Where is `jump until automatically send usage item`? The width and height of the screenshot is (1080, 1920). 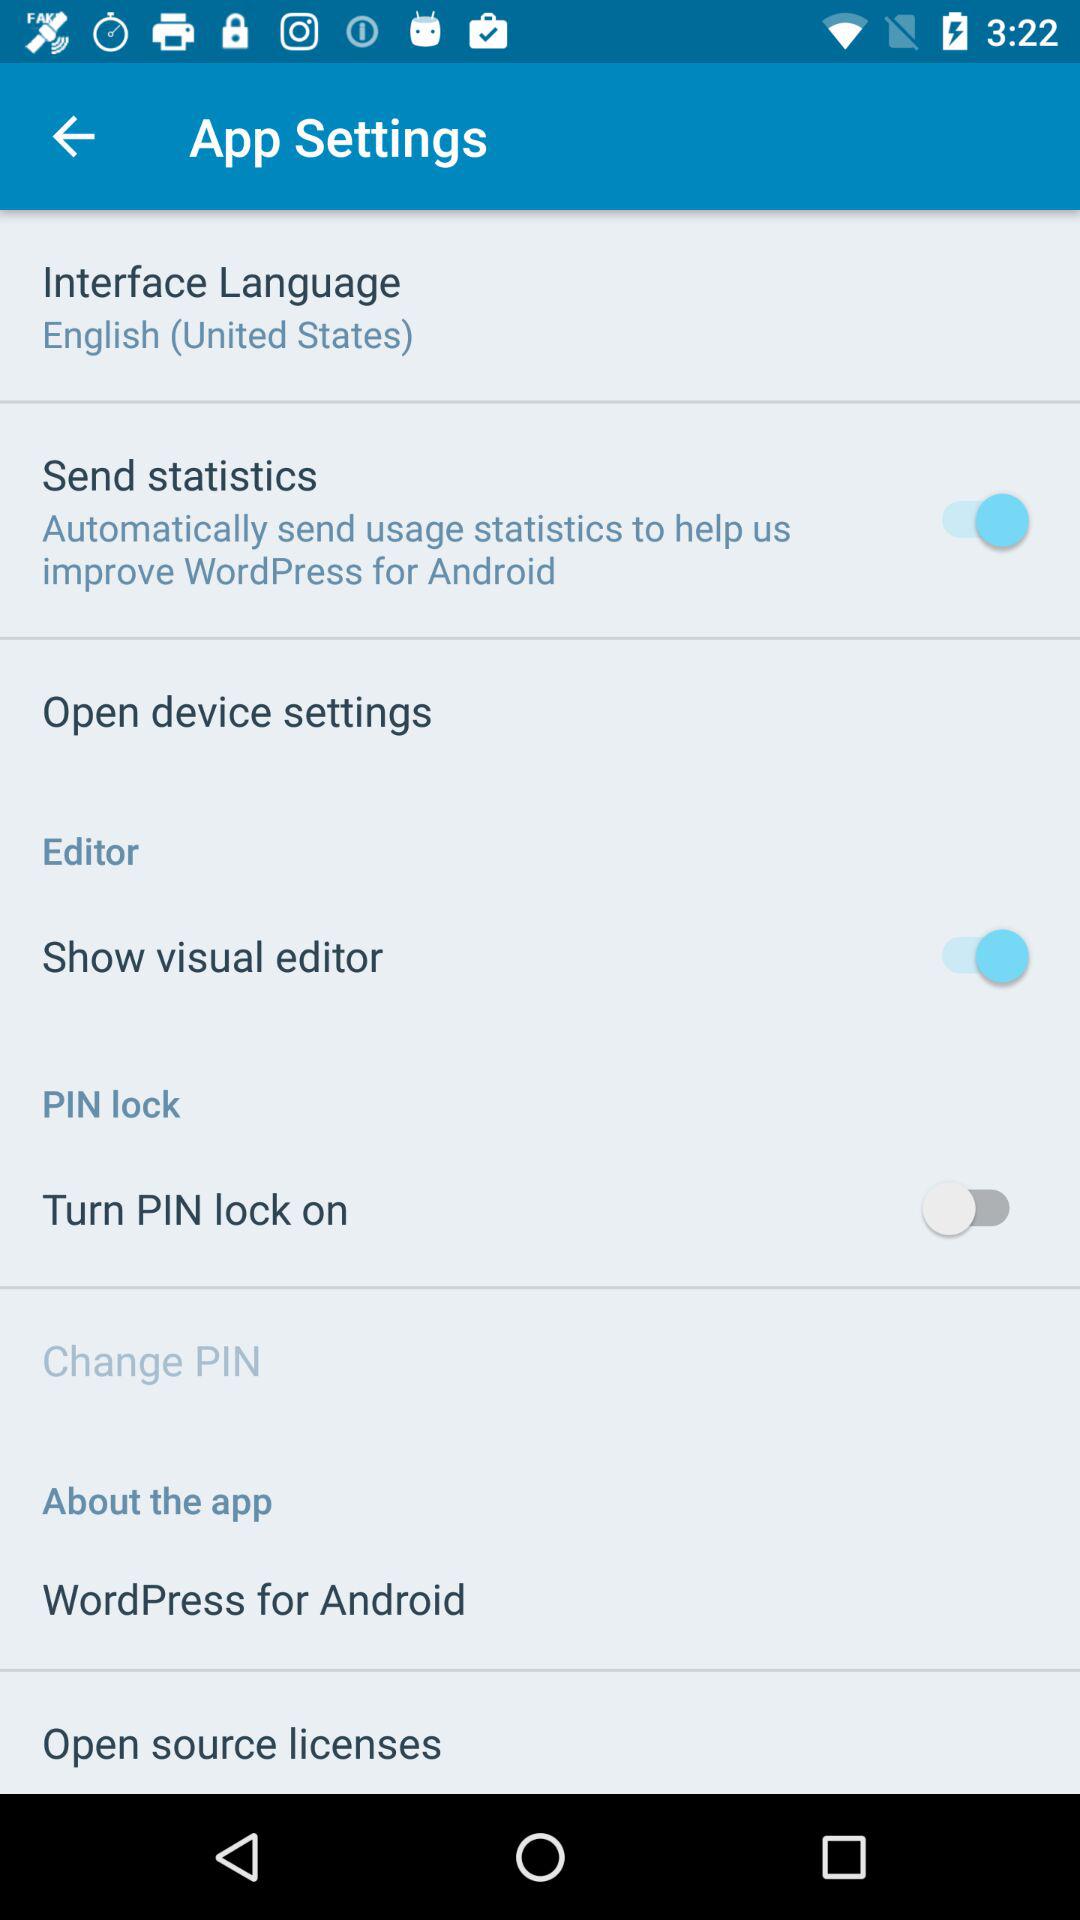 jump until automatically send usage item is located at coordinates (478, 548).